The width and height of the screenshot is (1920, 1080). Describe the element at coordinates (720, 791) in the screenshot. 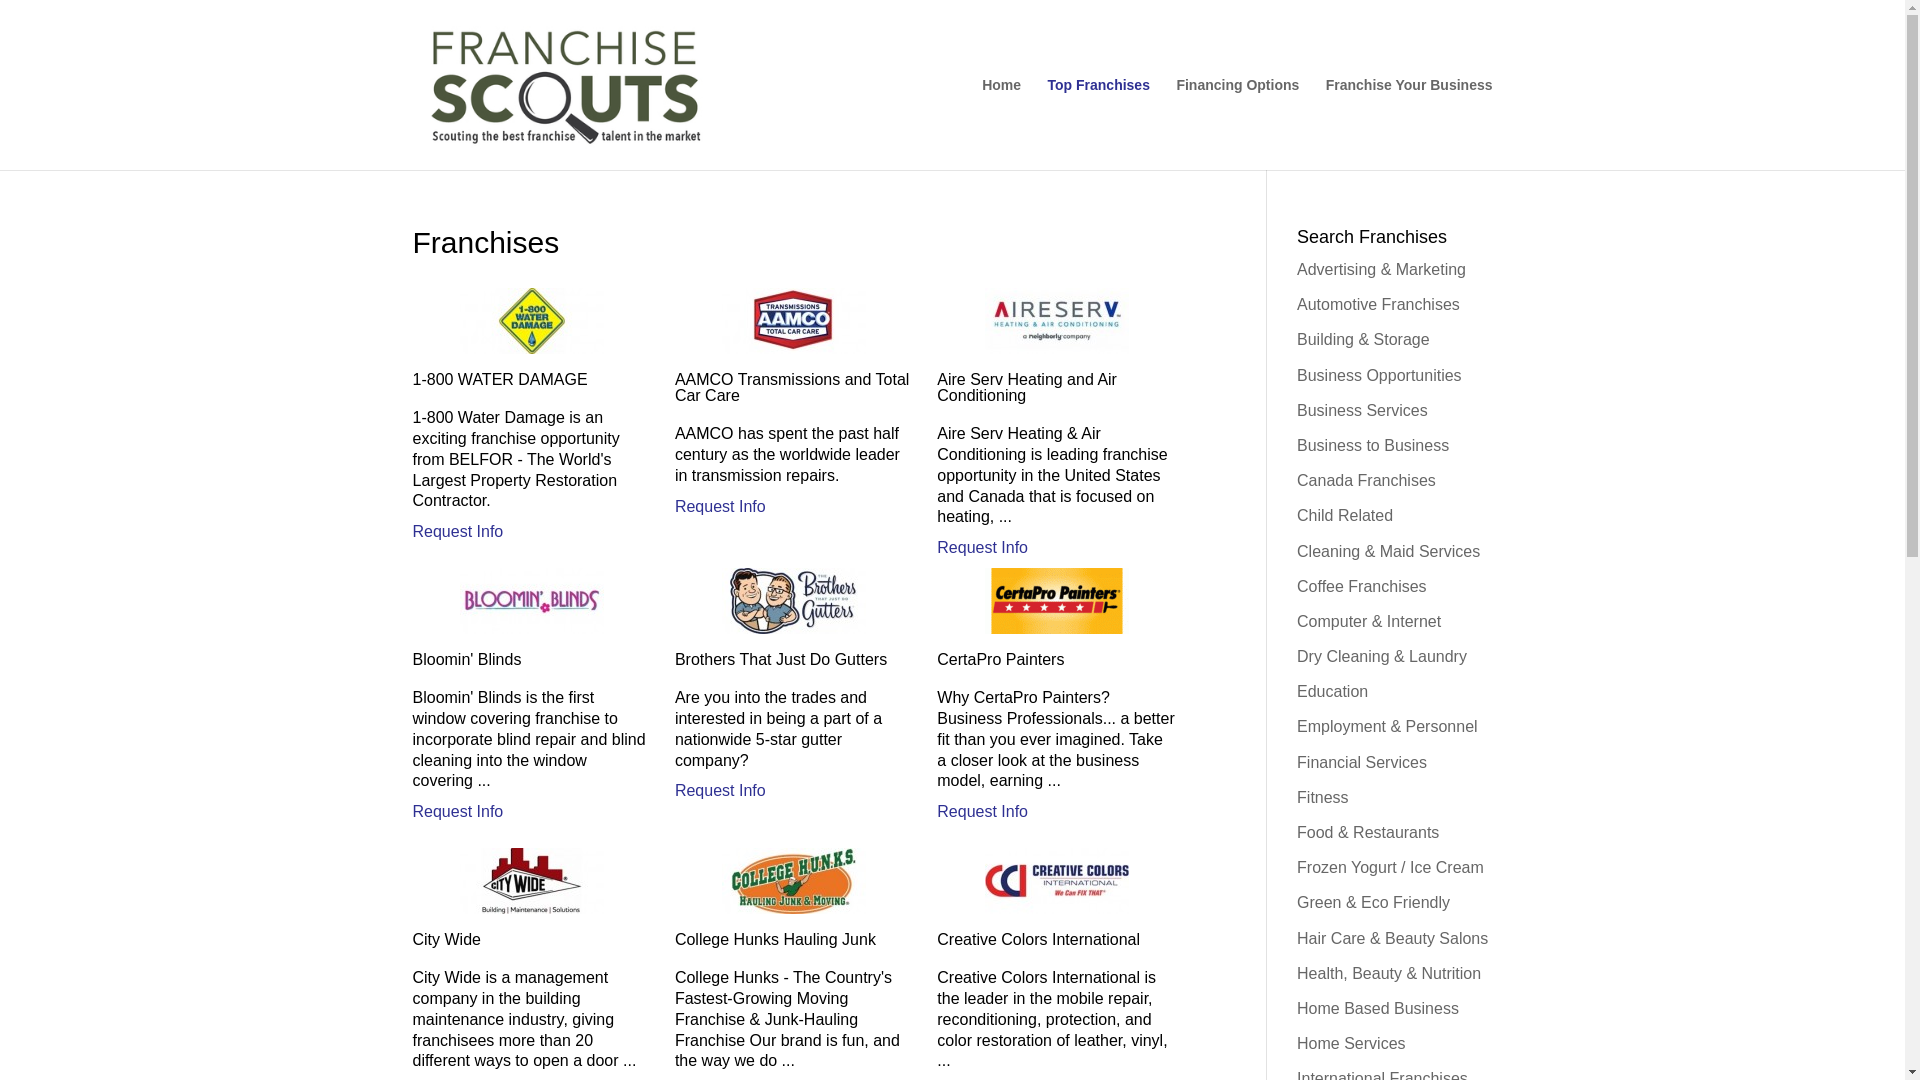

I see `Request Info` at that location.